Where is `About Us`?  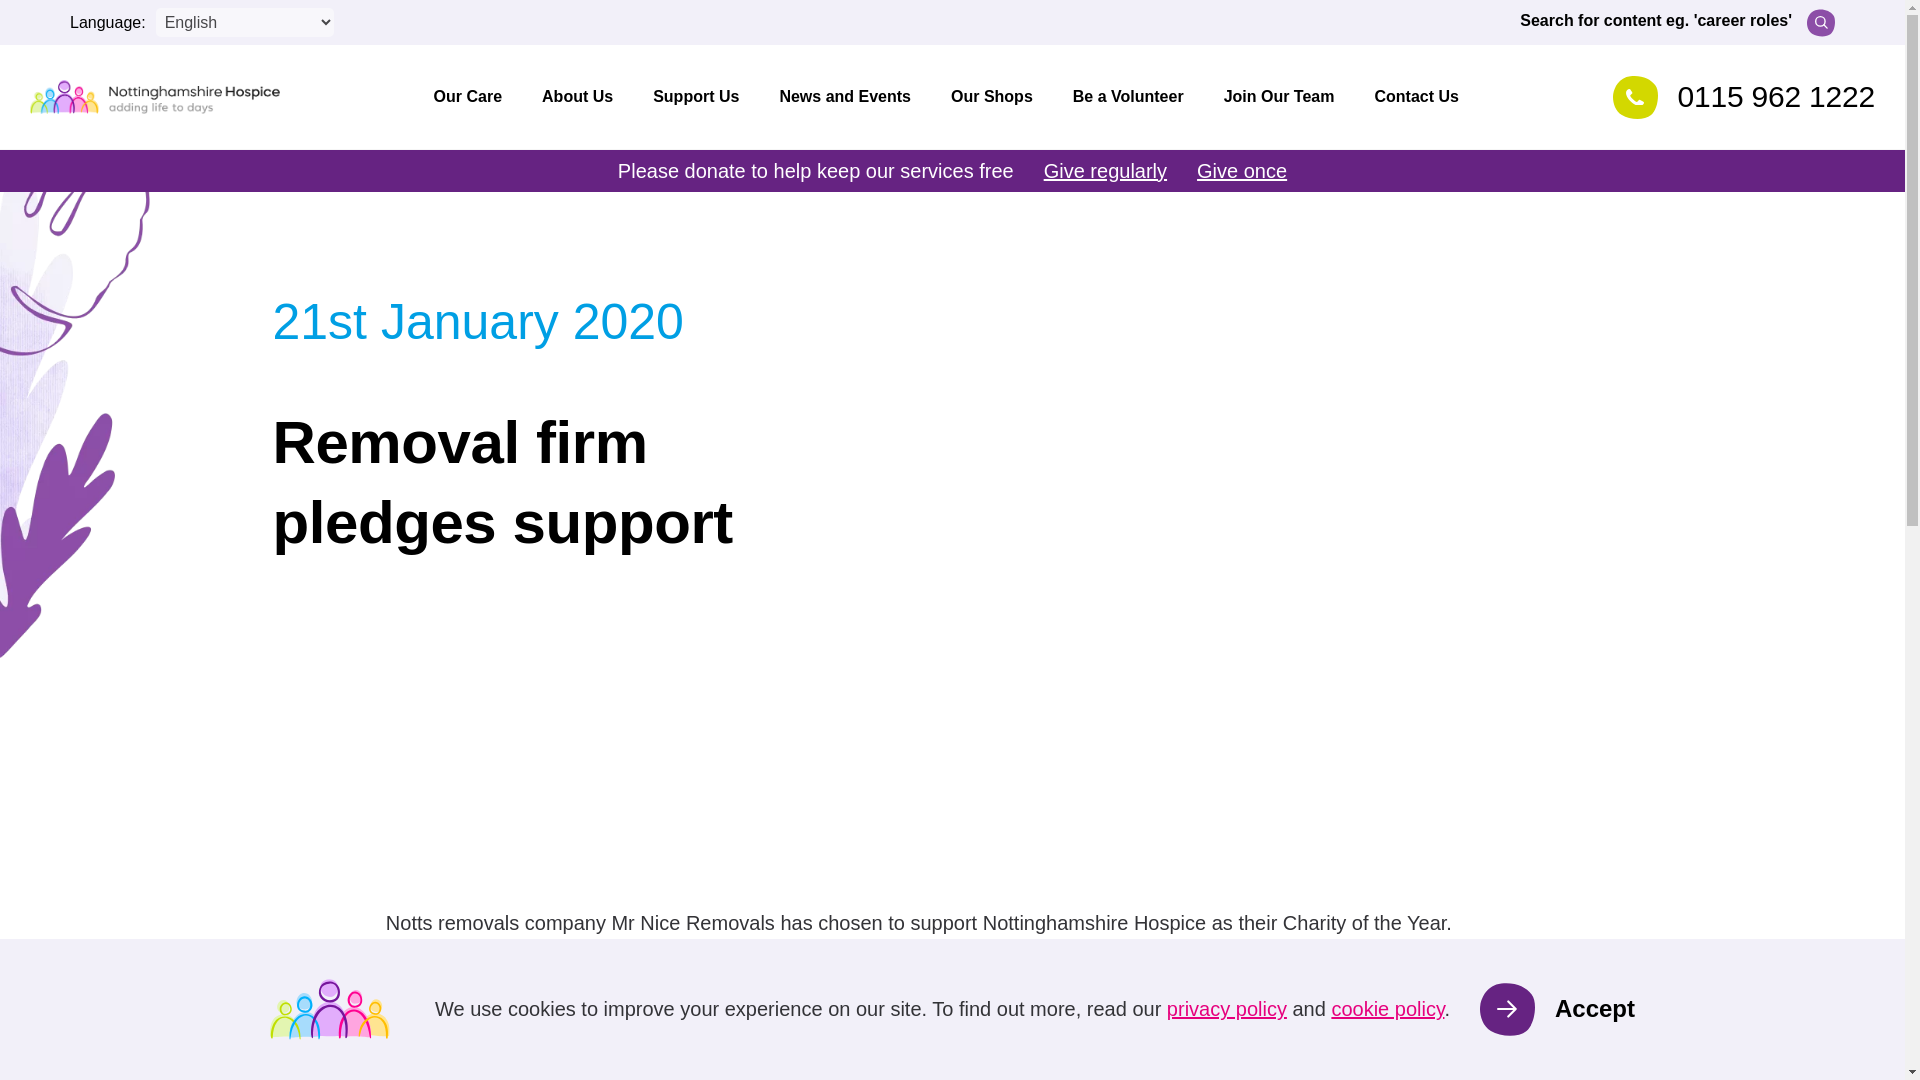
About Us is located at coordinates (578, 96).